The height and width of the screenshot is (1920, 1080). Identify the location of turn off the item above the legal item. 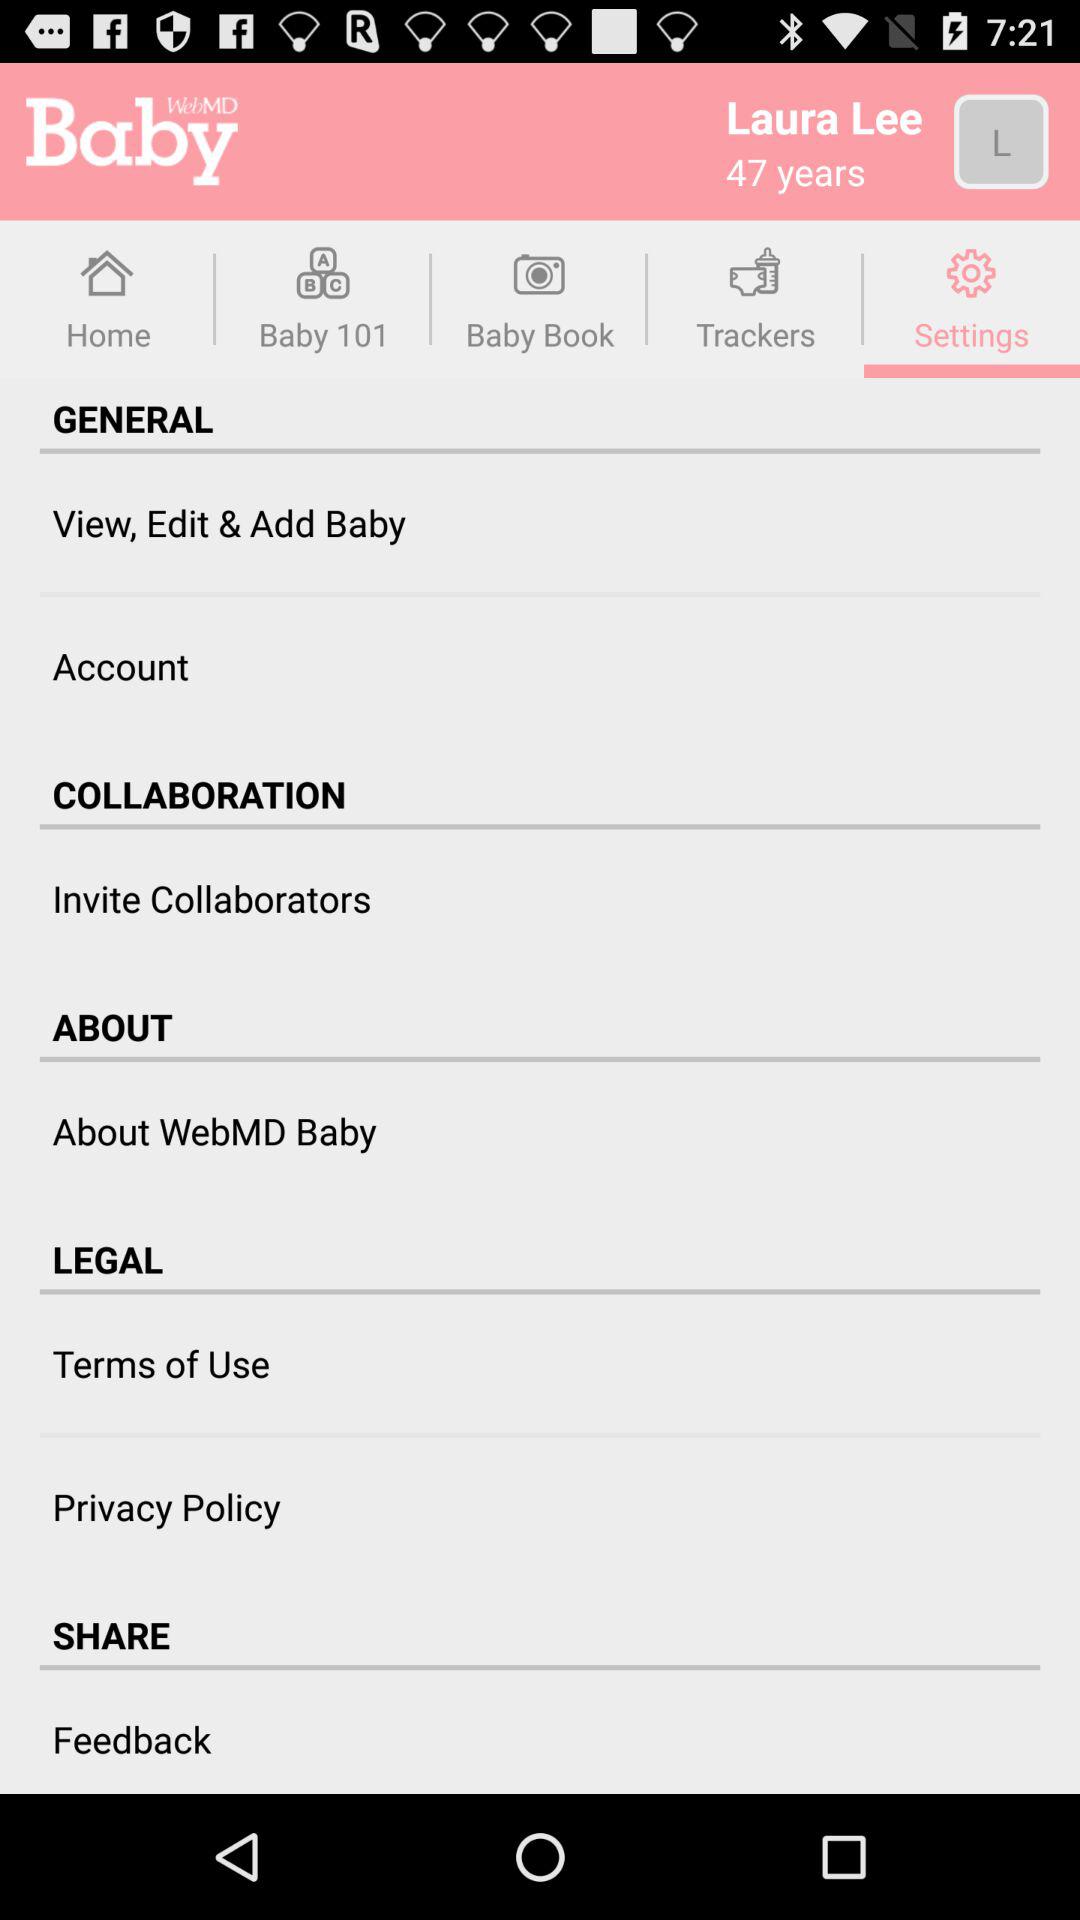
(214, 1130).